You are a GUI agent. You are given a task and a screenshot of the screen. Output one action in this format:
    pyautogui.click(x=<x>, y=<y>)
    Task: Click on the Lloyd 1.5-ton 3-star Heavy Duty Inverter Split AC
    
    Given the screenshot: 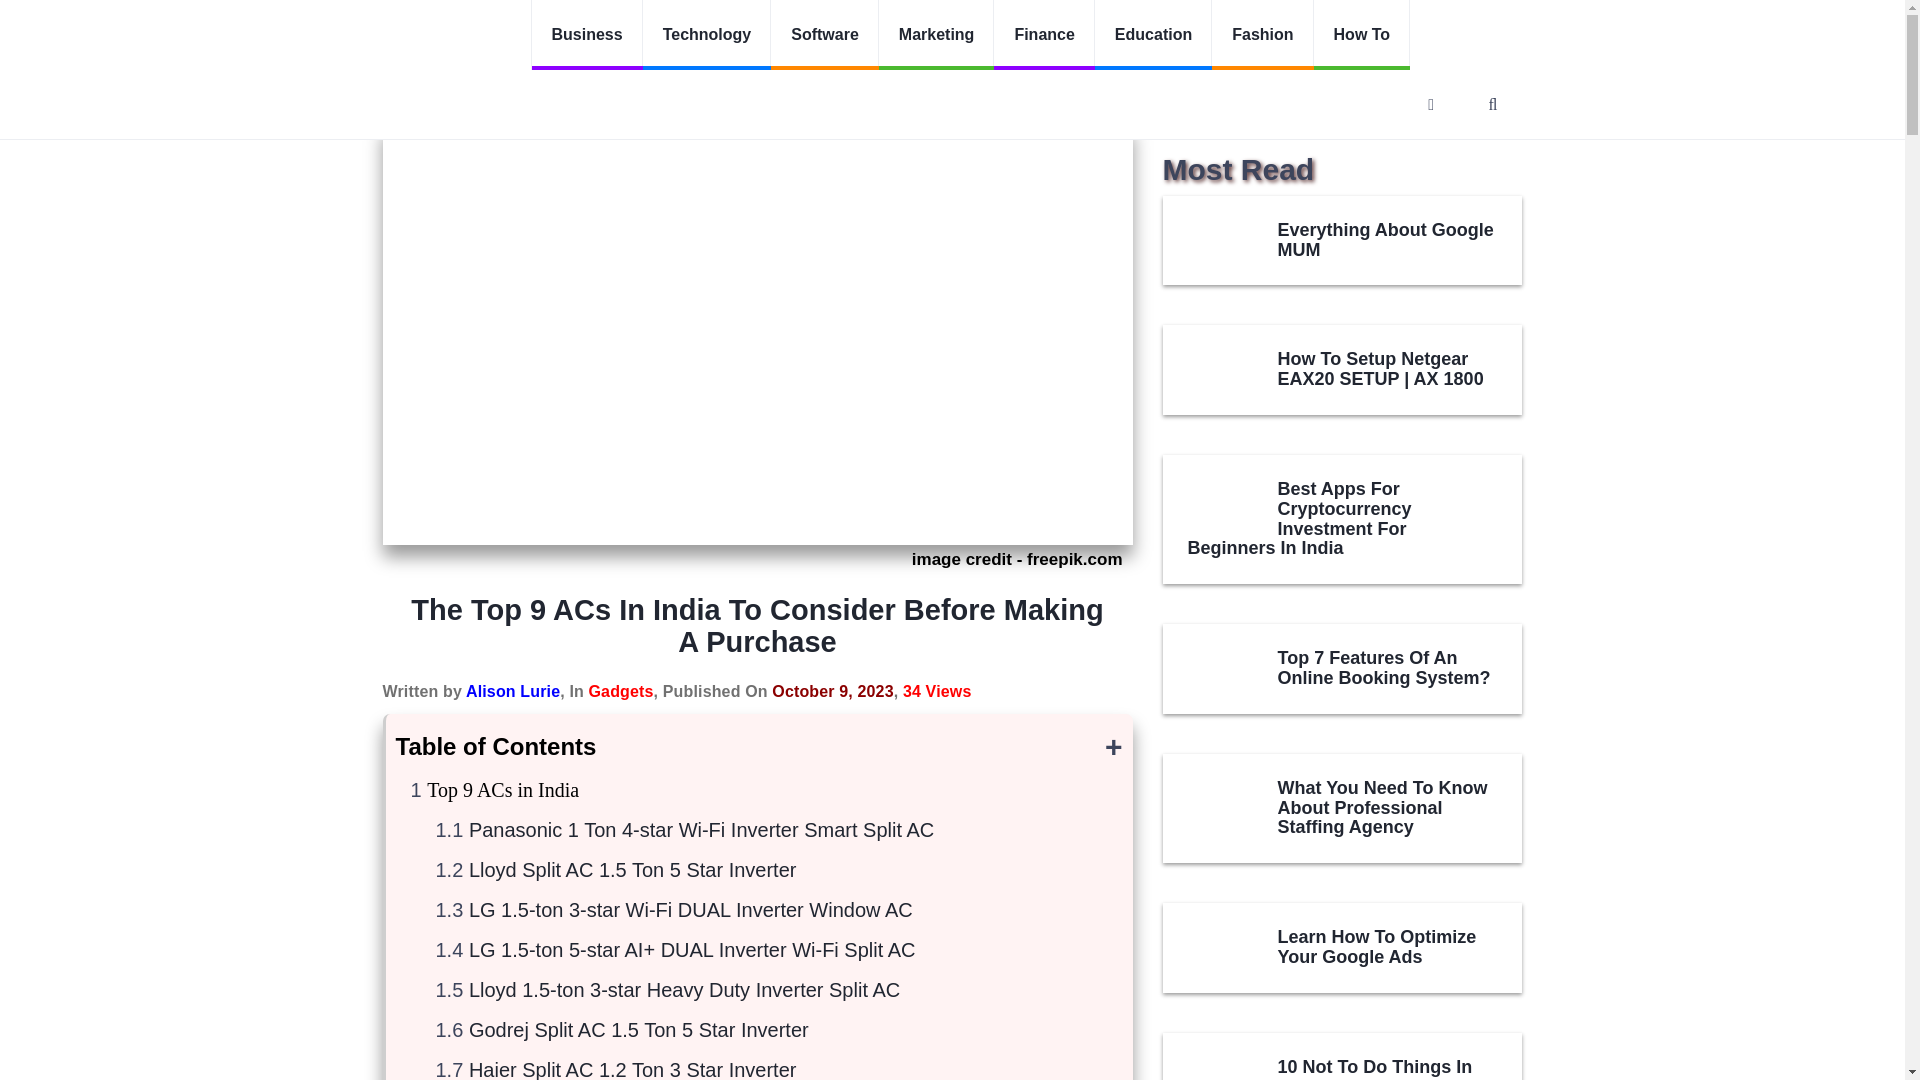 What is the action you would take?
    pyautogui.click(x=684, y=990)
    